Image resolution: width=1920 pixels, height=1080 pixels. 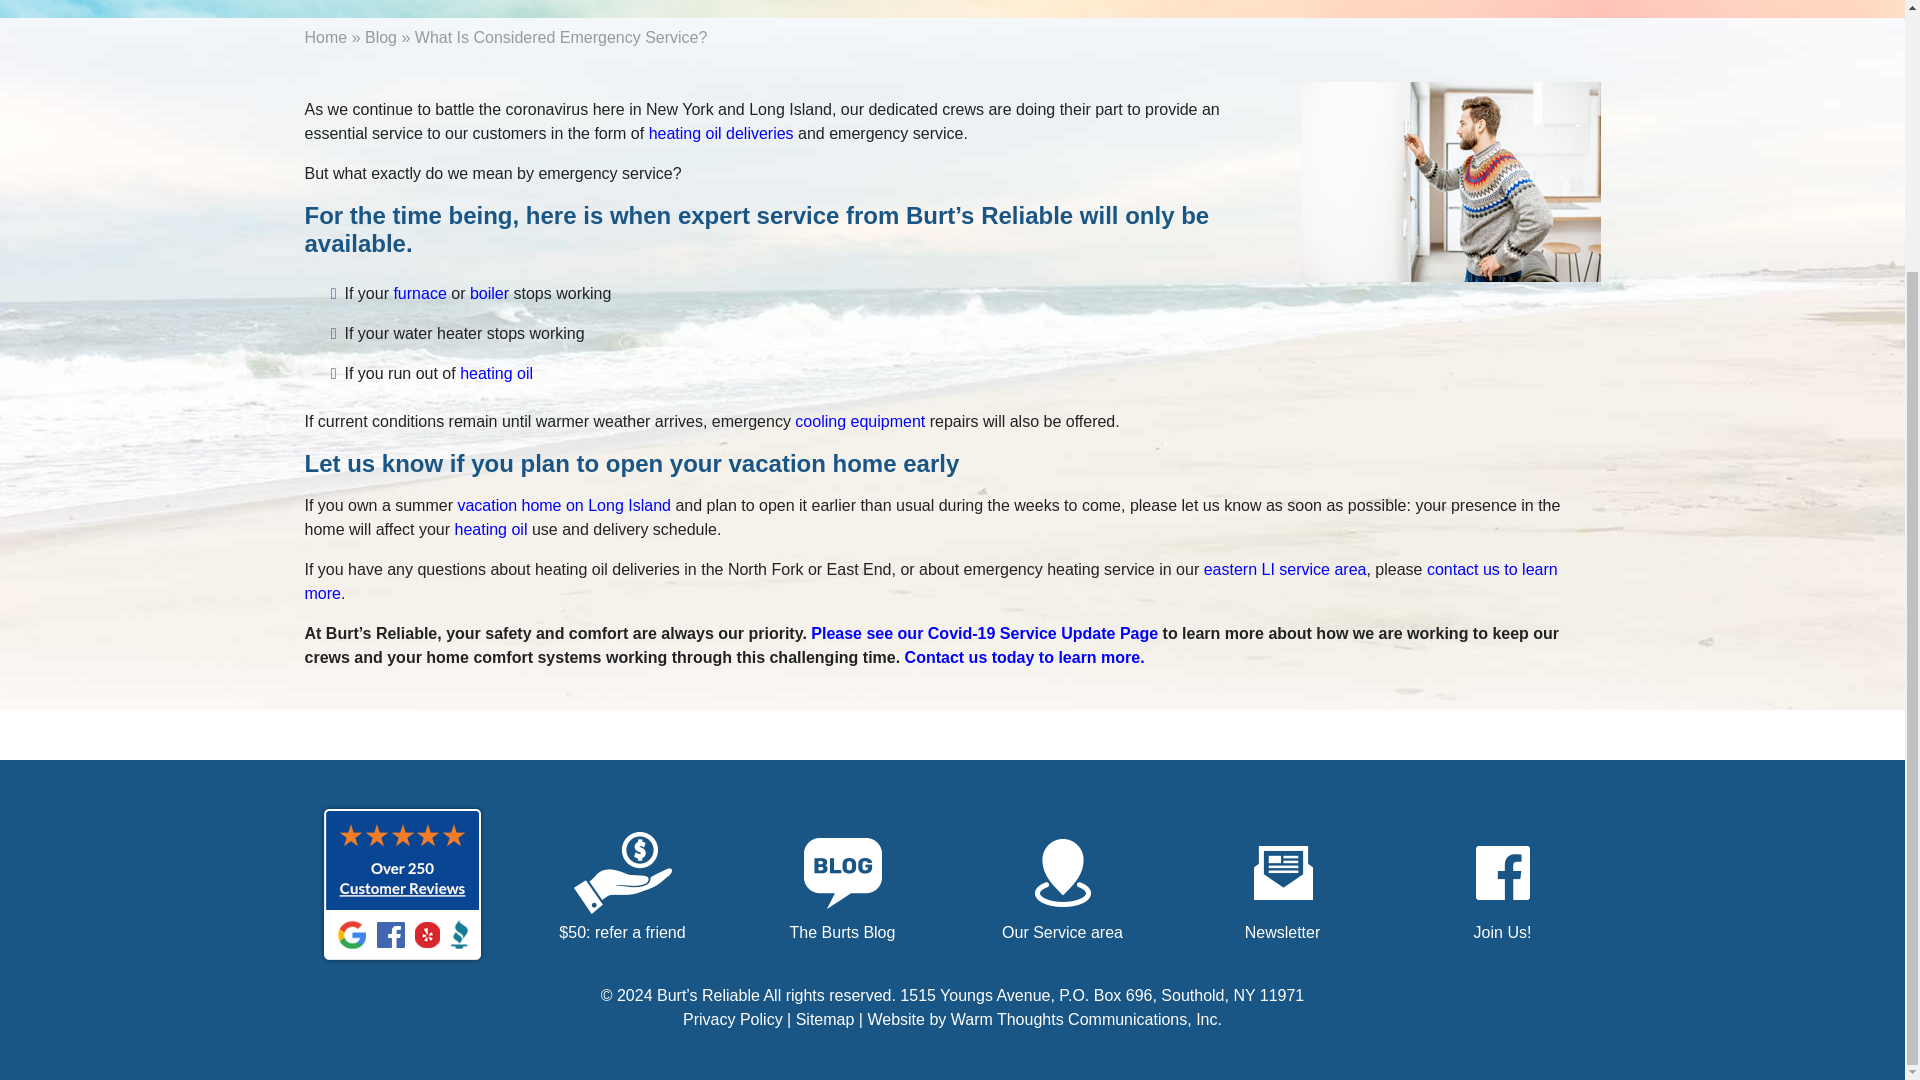 What do you see at coordinates (419, 294) in the screenshot?
I see `furnaces` at bounding box center [419, 294].